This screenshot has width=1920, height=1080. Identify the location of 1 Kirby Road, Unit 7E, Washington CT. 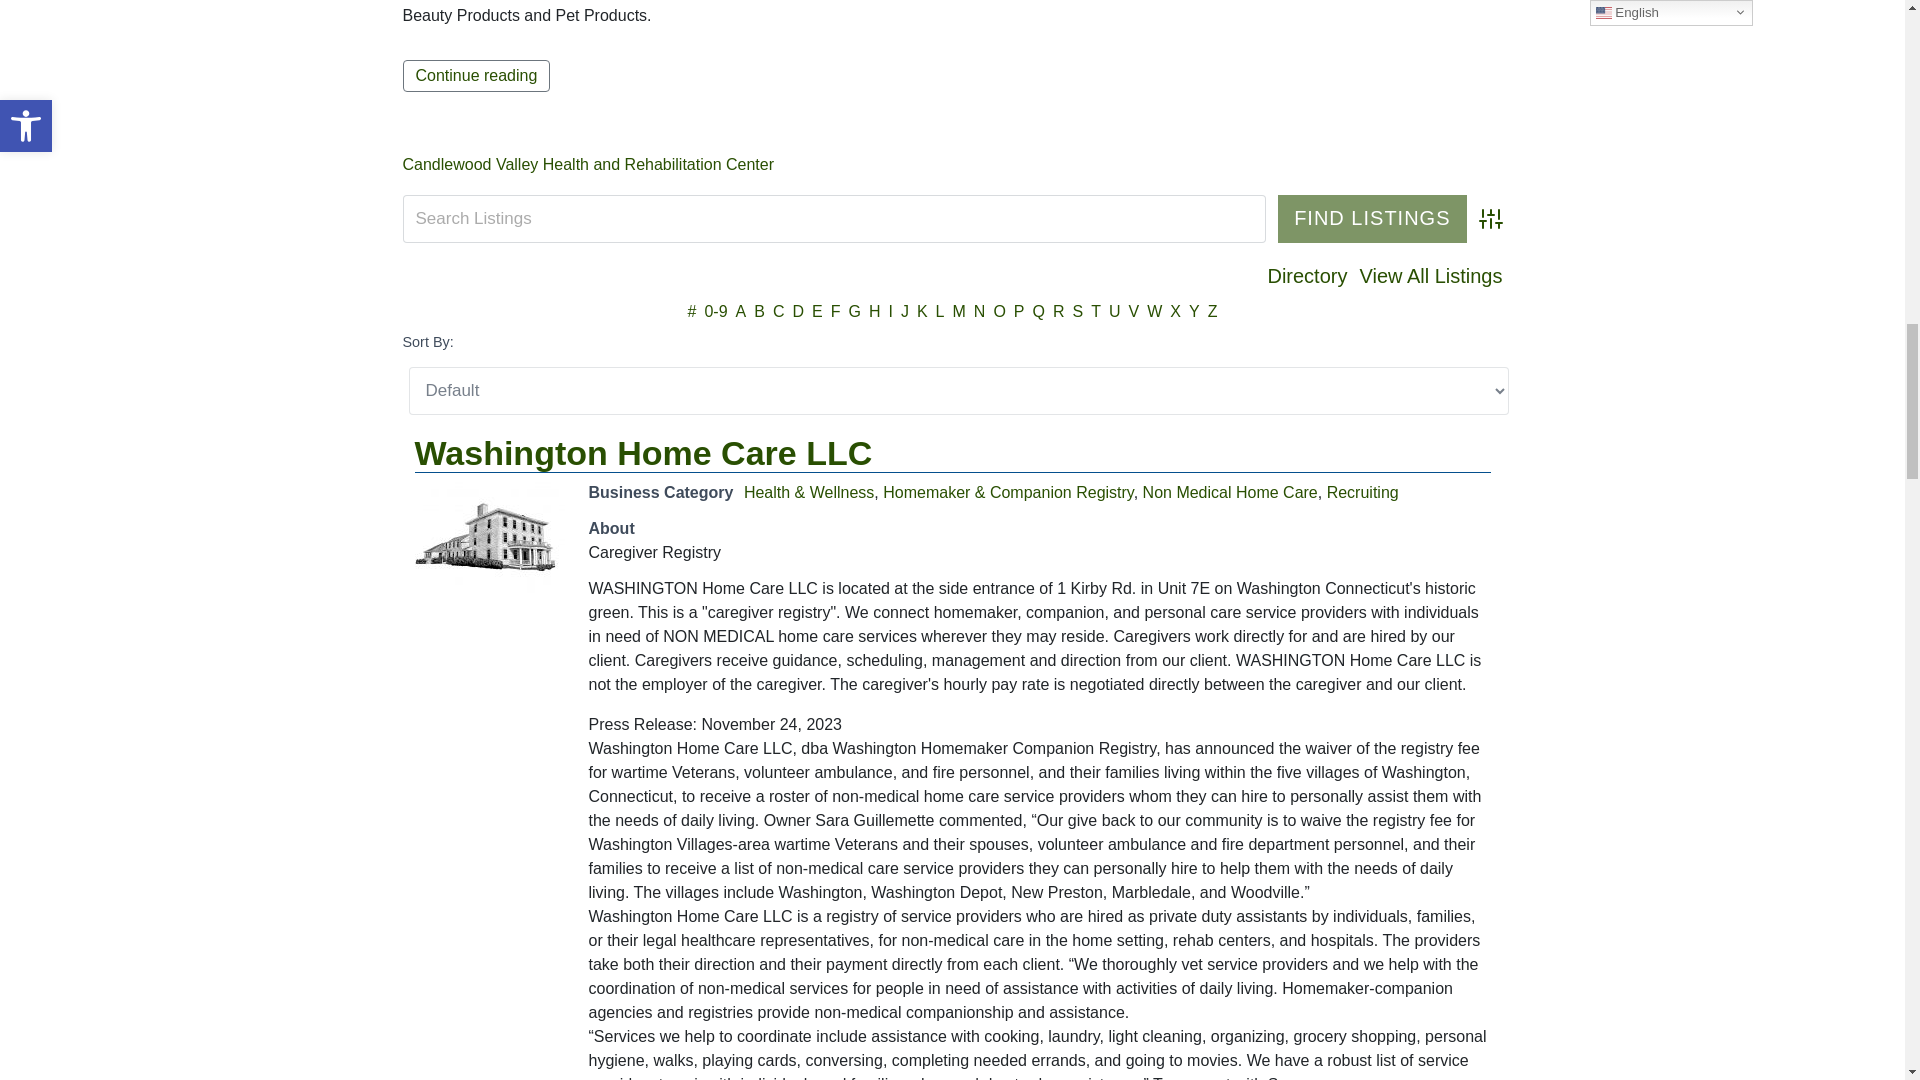
(489, 538).